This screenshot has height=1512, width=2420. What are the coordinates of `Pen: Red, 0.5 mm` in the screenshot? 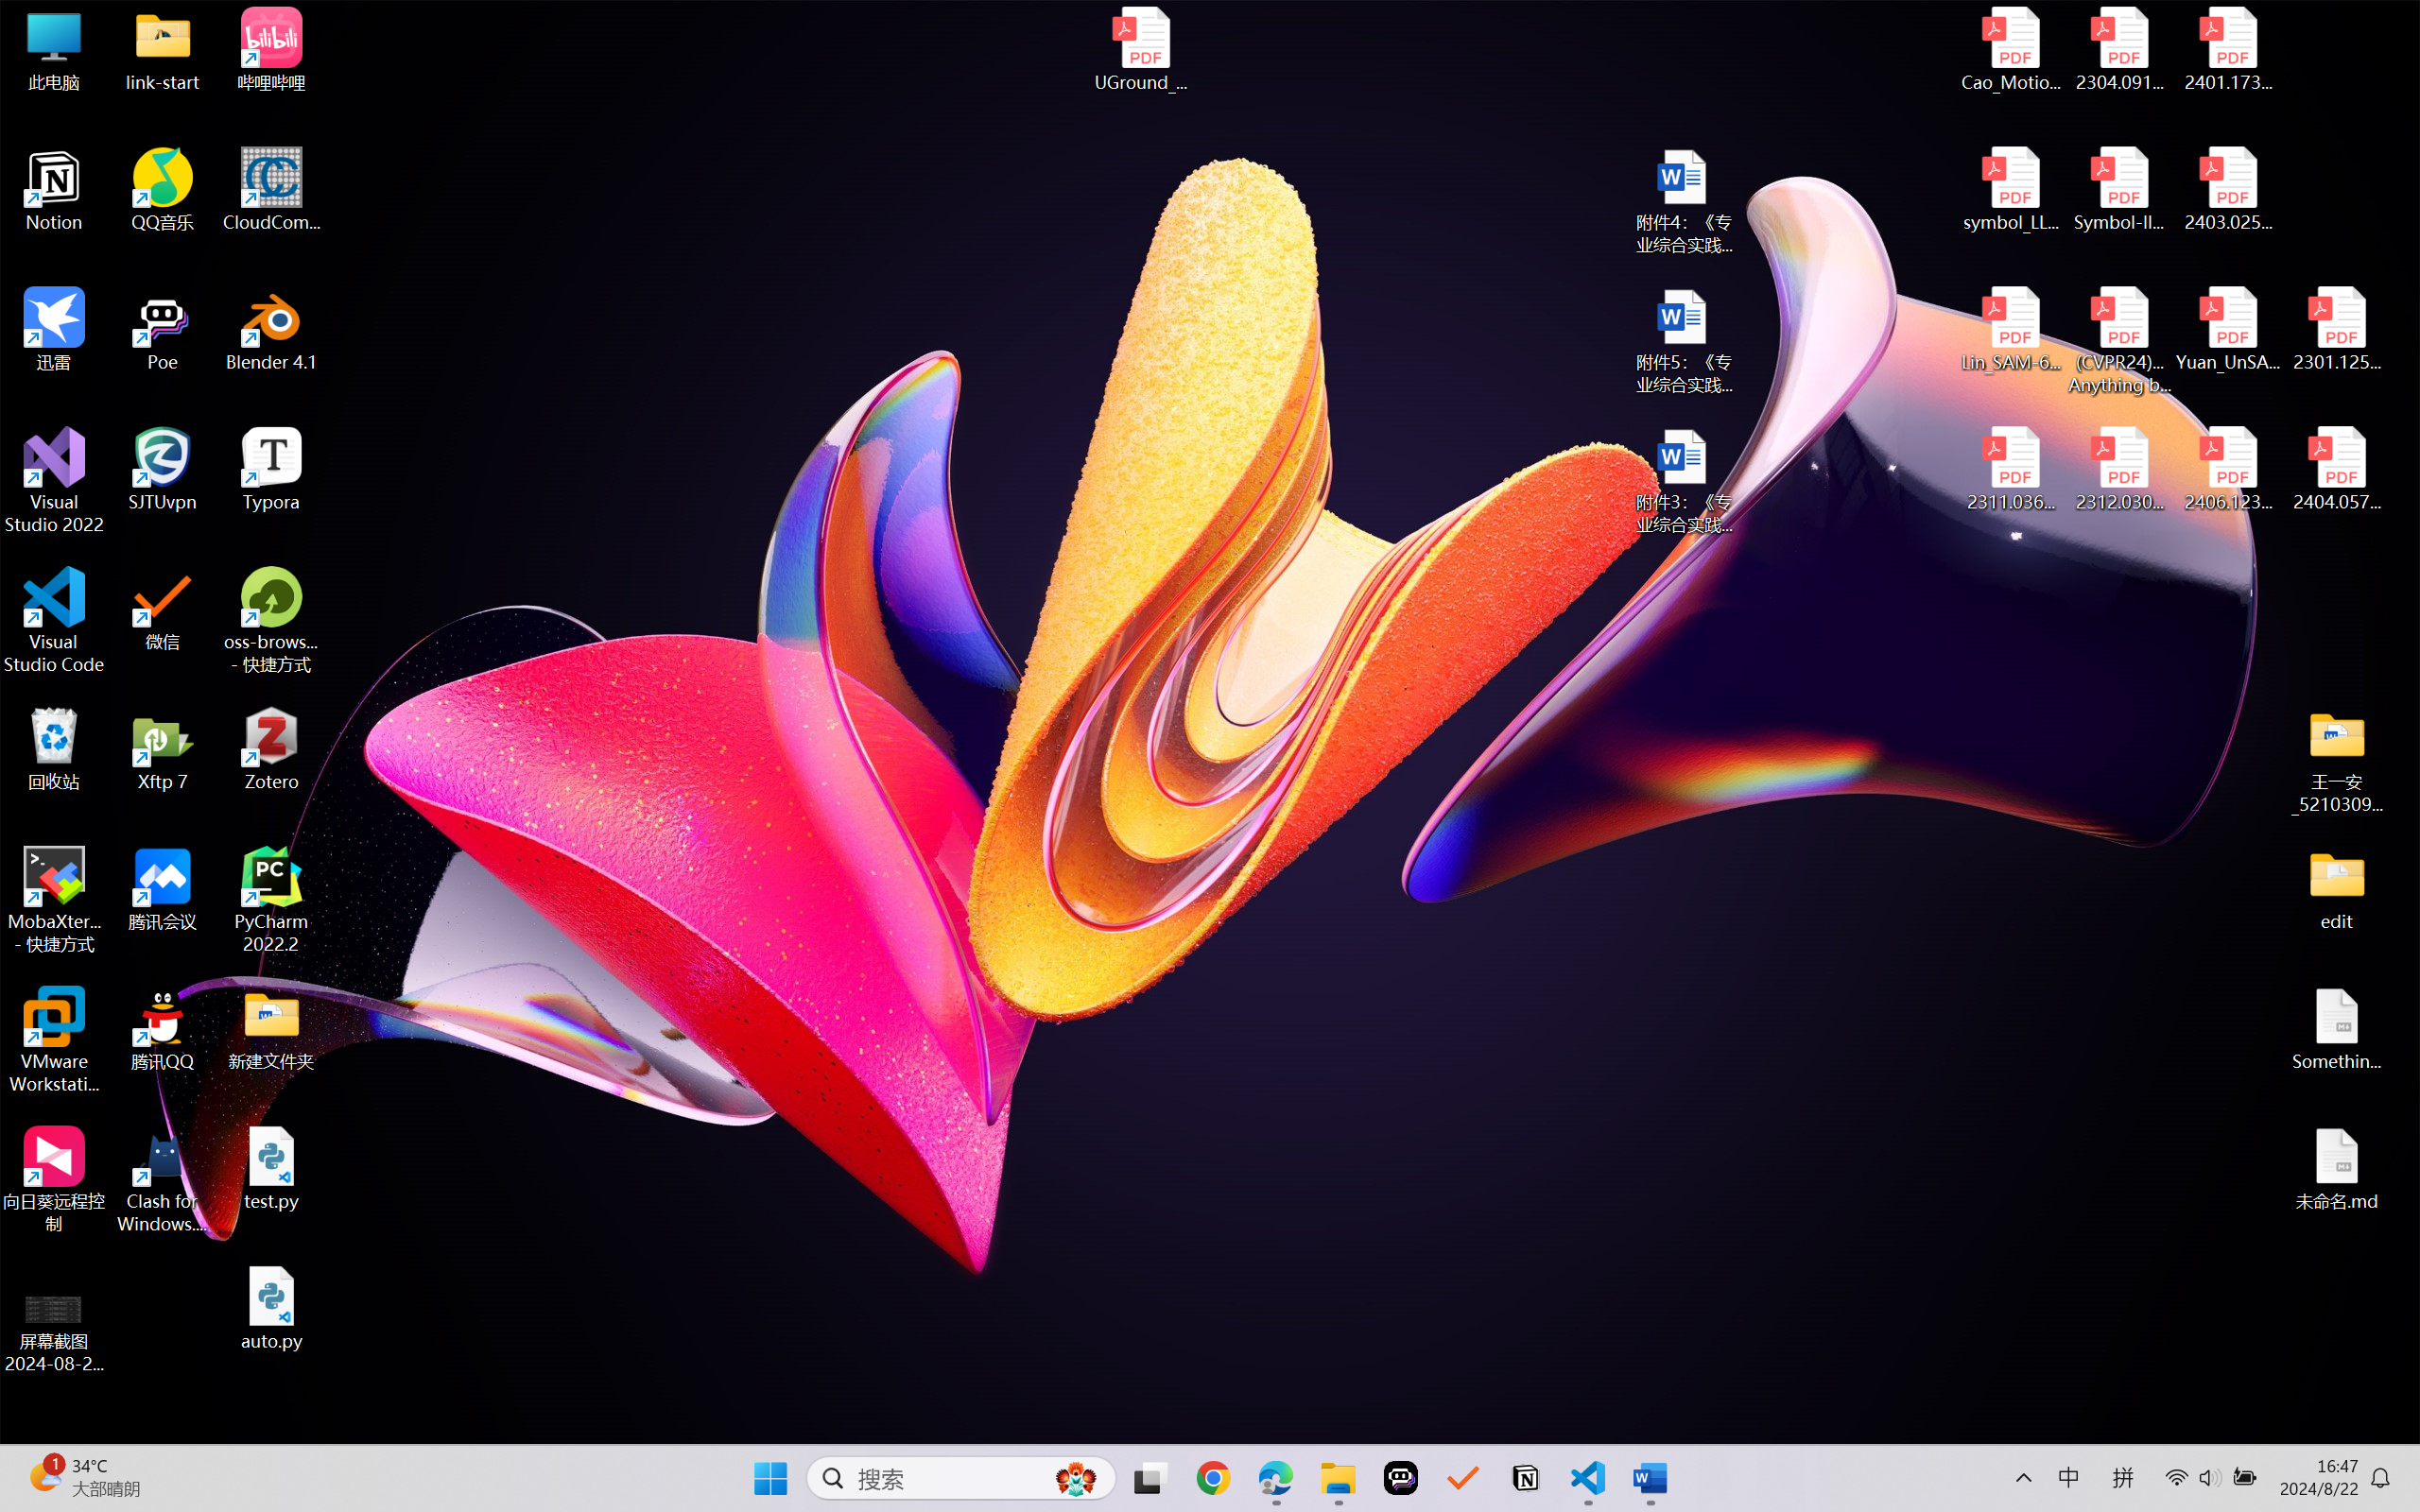 It's located at (334, 164).